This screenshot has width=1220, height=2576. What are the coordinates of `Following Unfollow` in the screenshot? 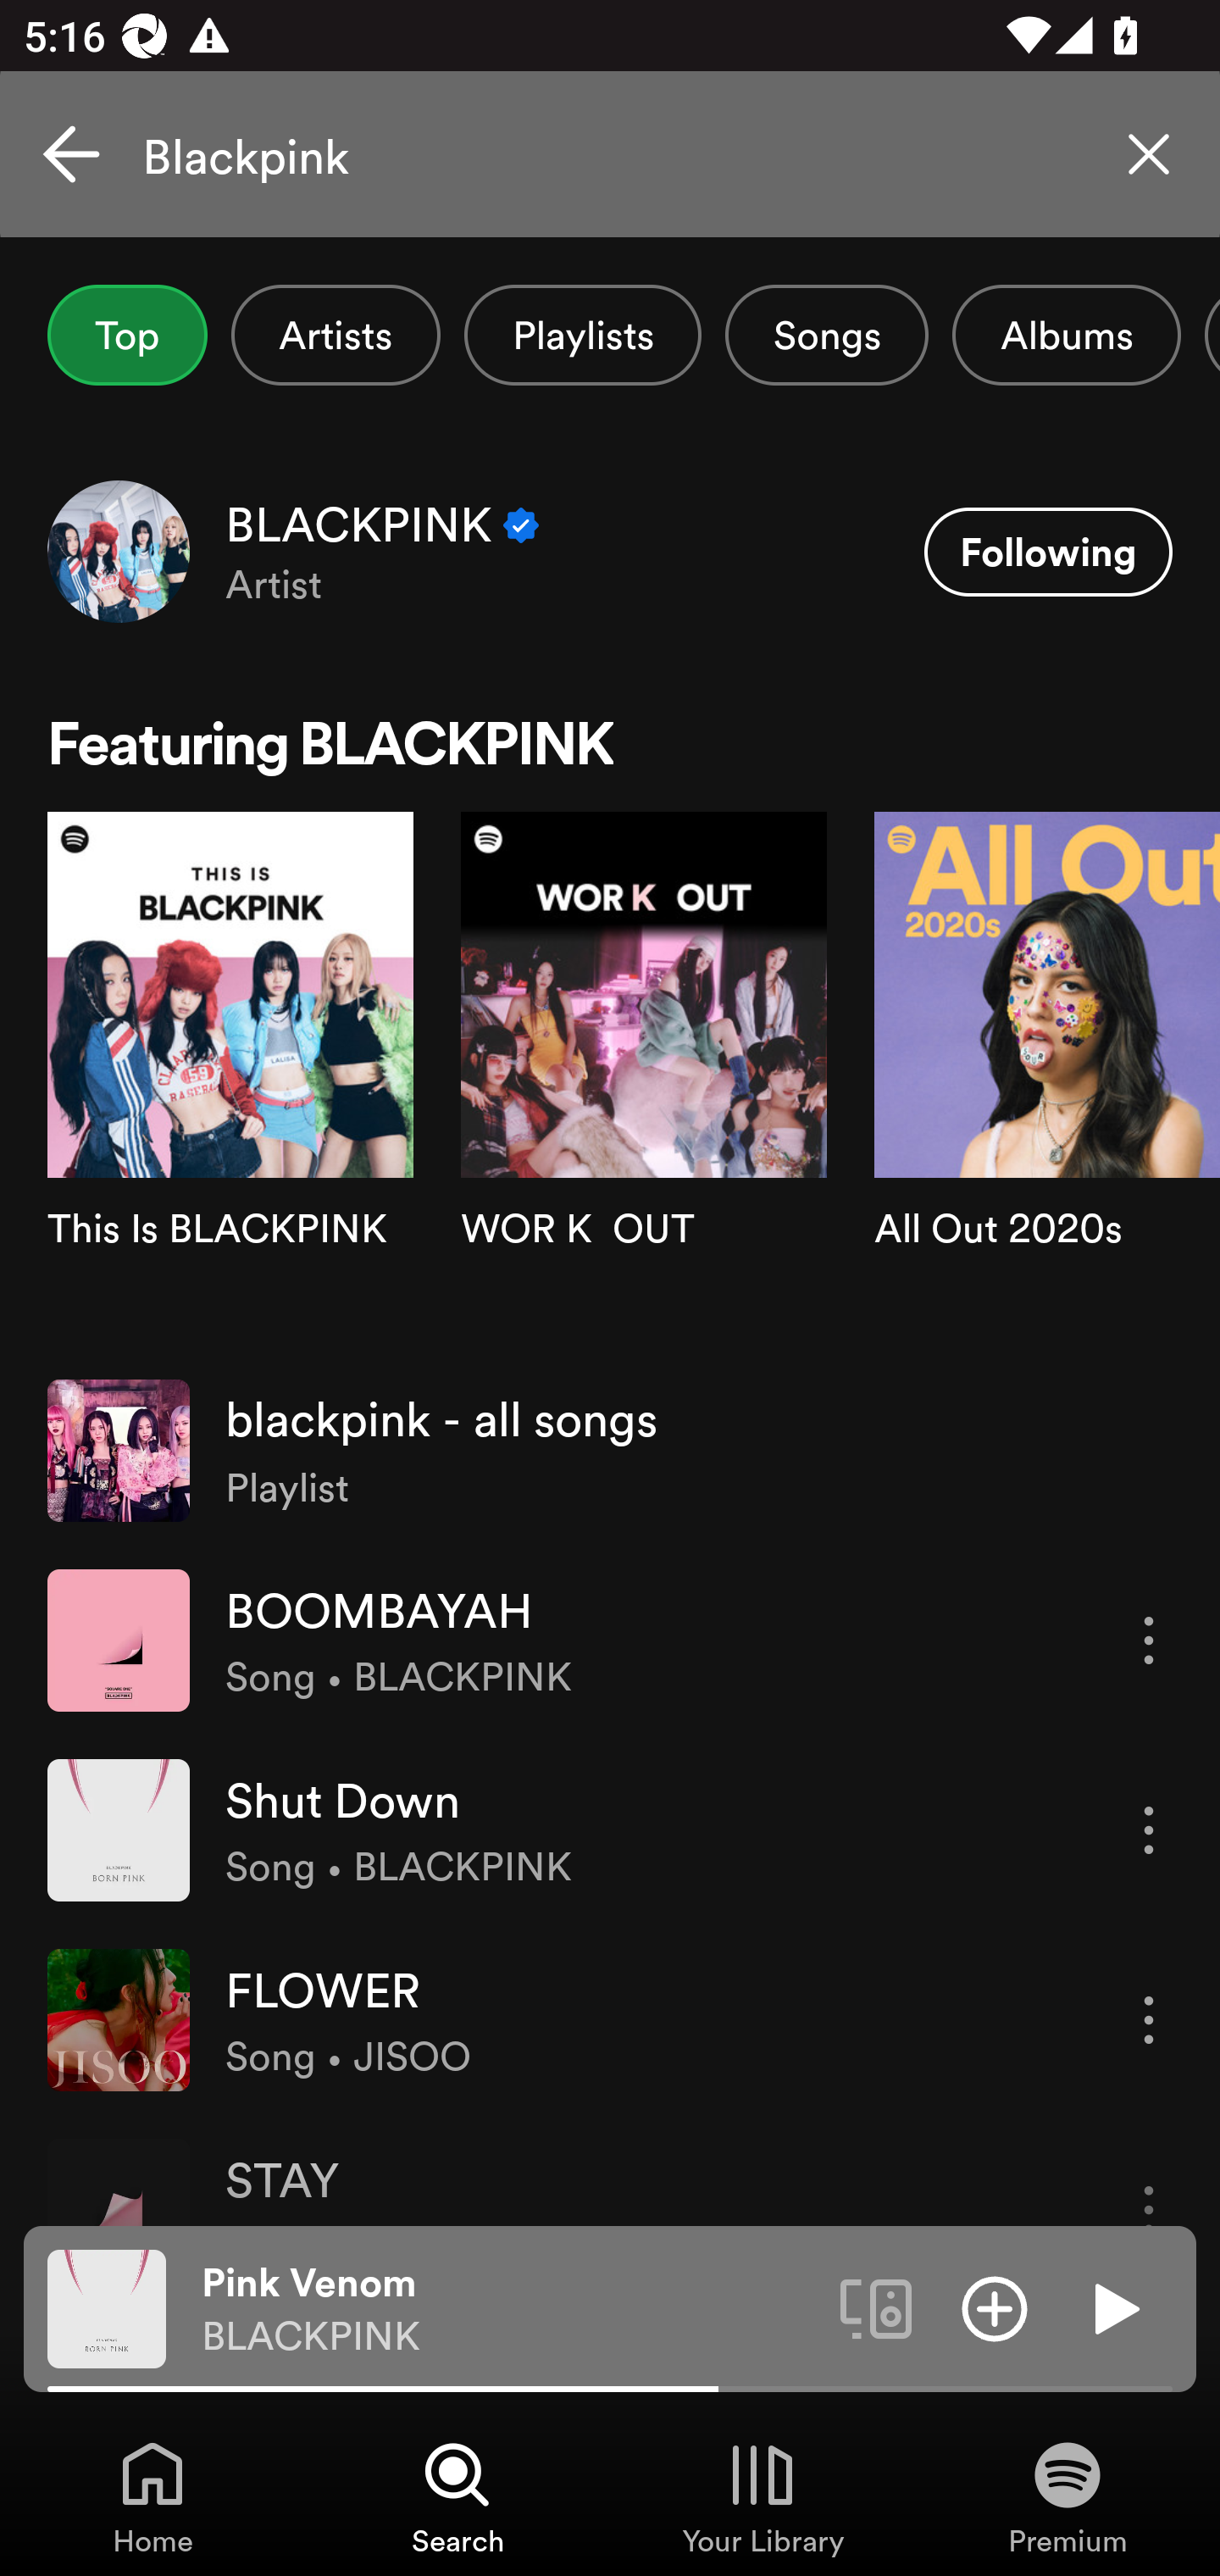 It's located at (1048, 552).